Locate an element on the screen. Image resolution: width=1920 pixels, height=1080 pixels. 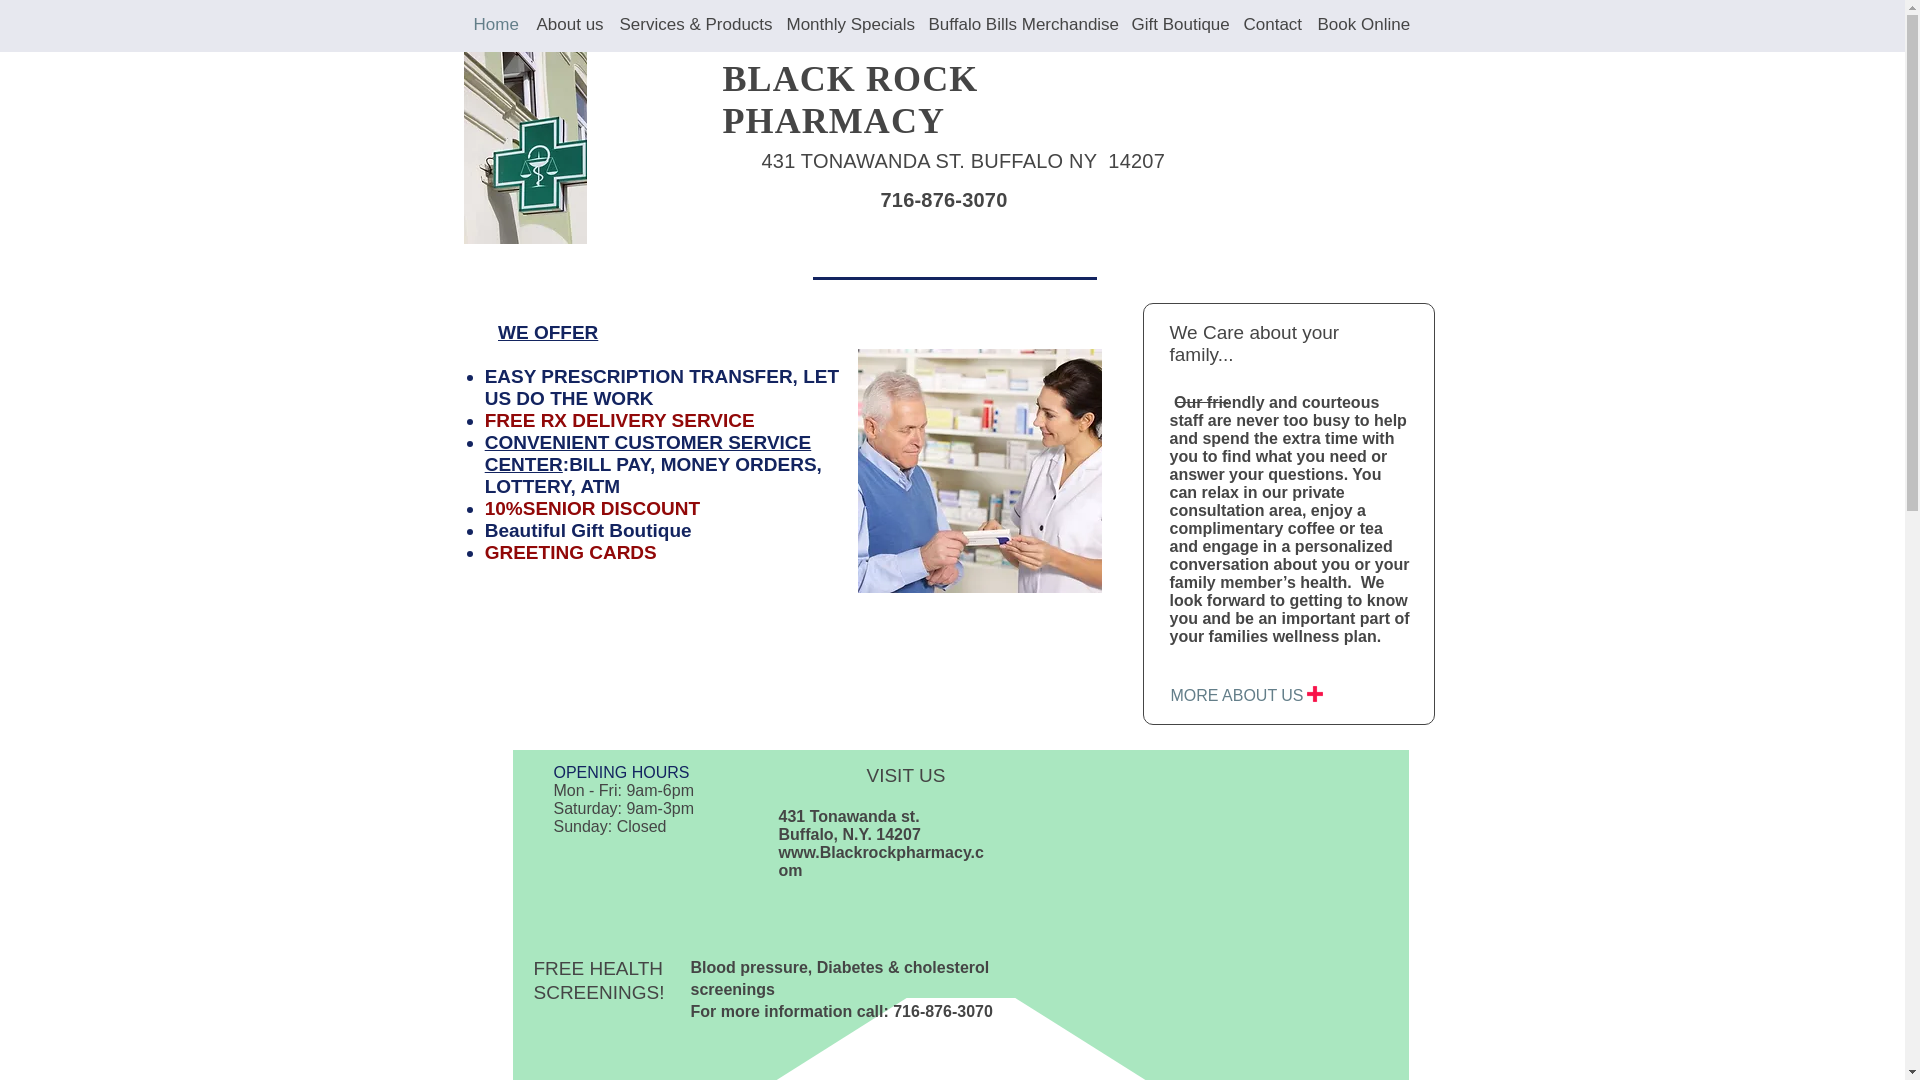
Monthly Specials is located at coordinates (846, 25).